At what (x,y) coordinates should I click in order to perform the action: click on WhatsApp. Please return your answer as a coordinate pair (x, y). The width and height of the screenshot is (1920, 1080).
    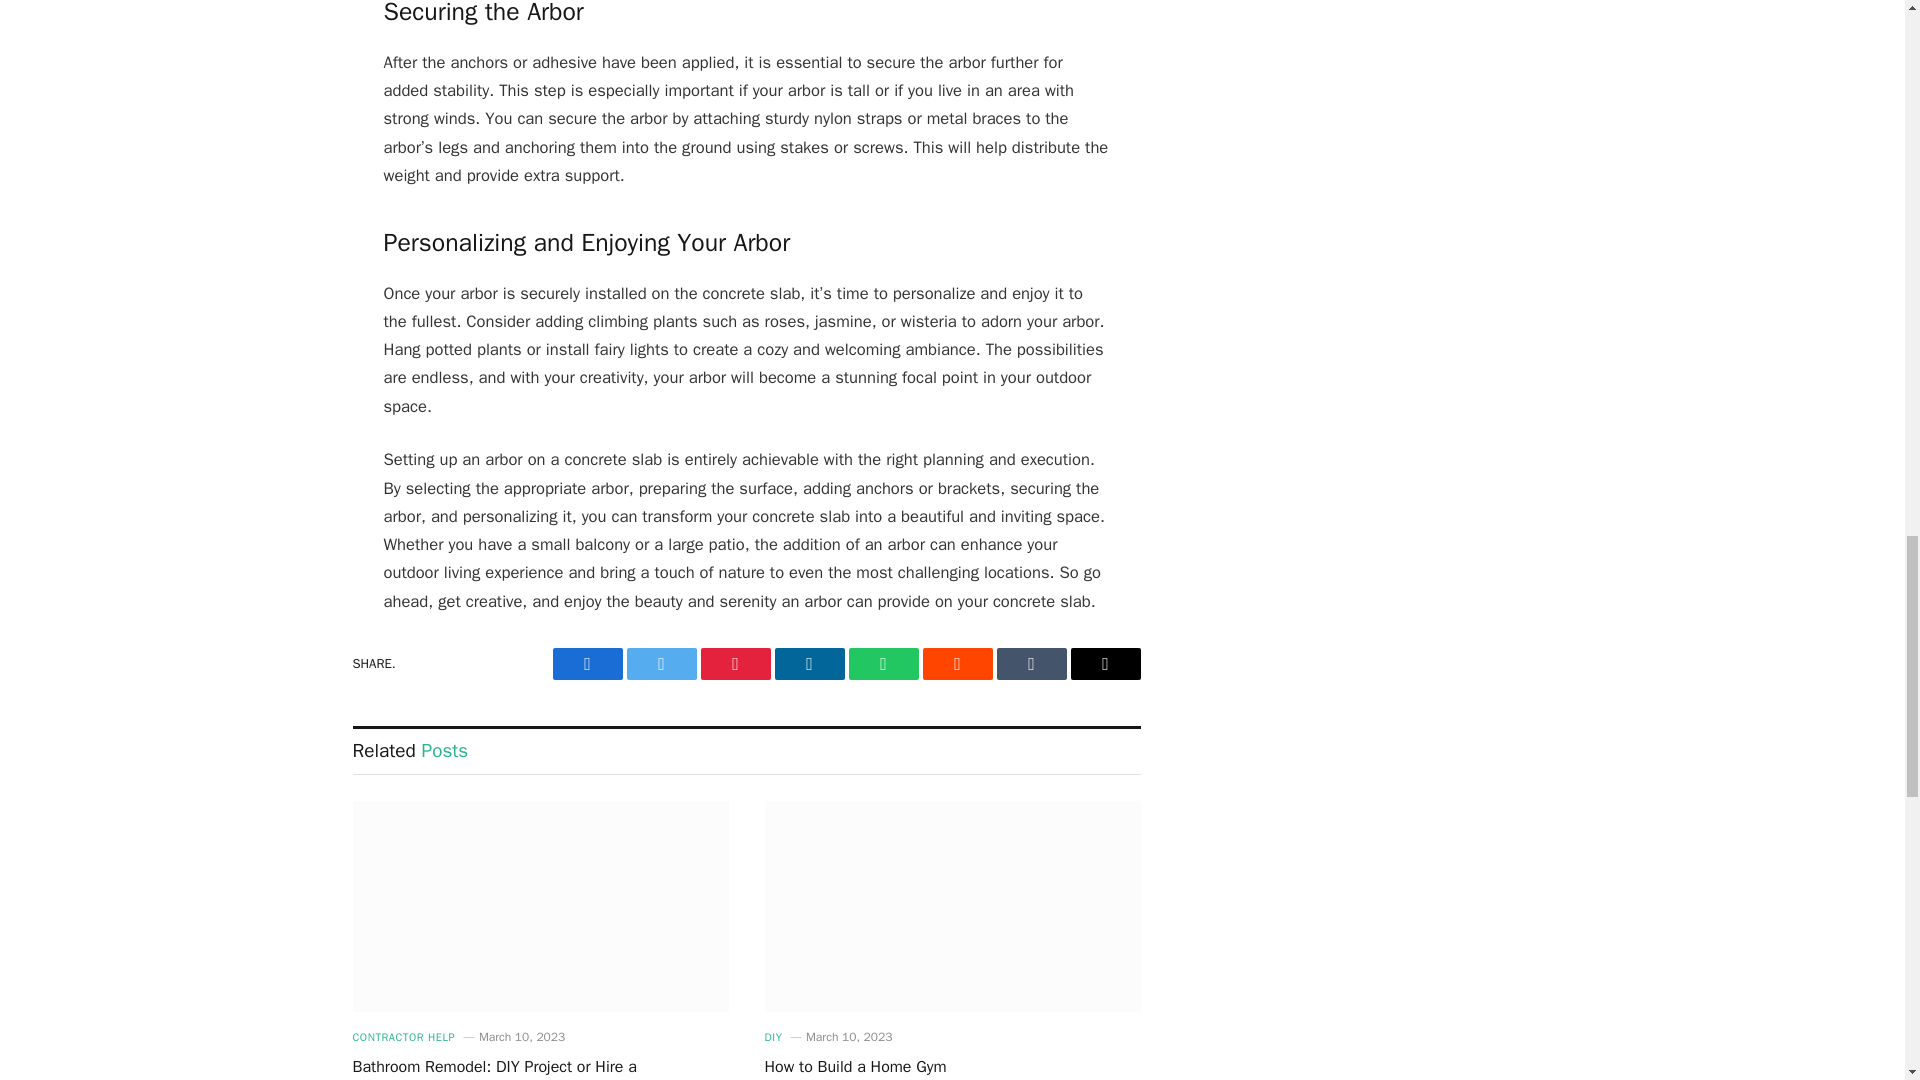
    Looking at the image, I should click on (882, 664).